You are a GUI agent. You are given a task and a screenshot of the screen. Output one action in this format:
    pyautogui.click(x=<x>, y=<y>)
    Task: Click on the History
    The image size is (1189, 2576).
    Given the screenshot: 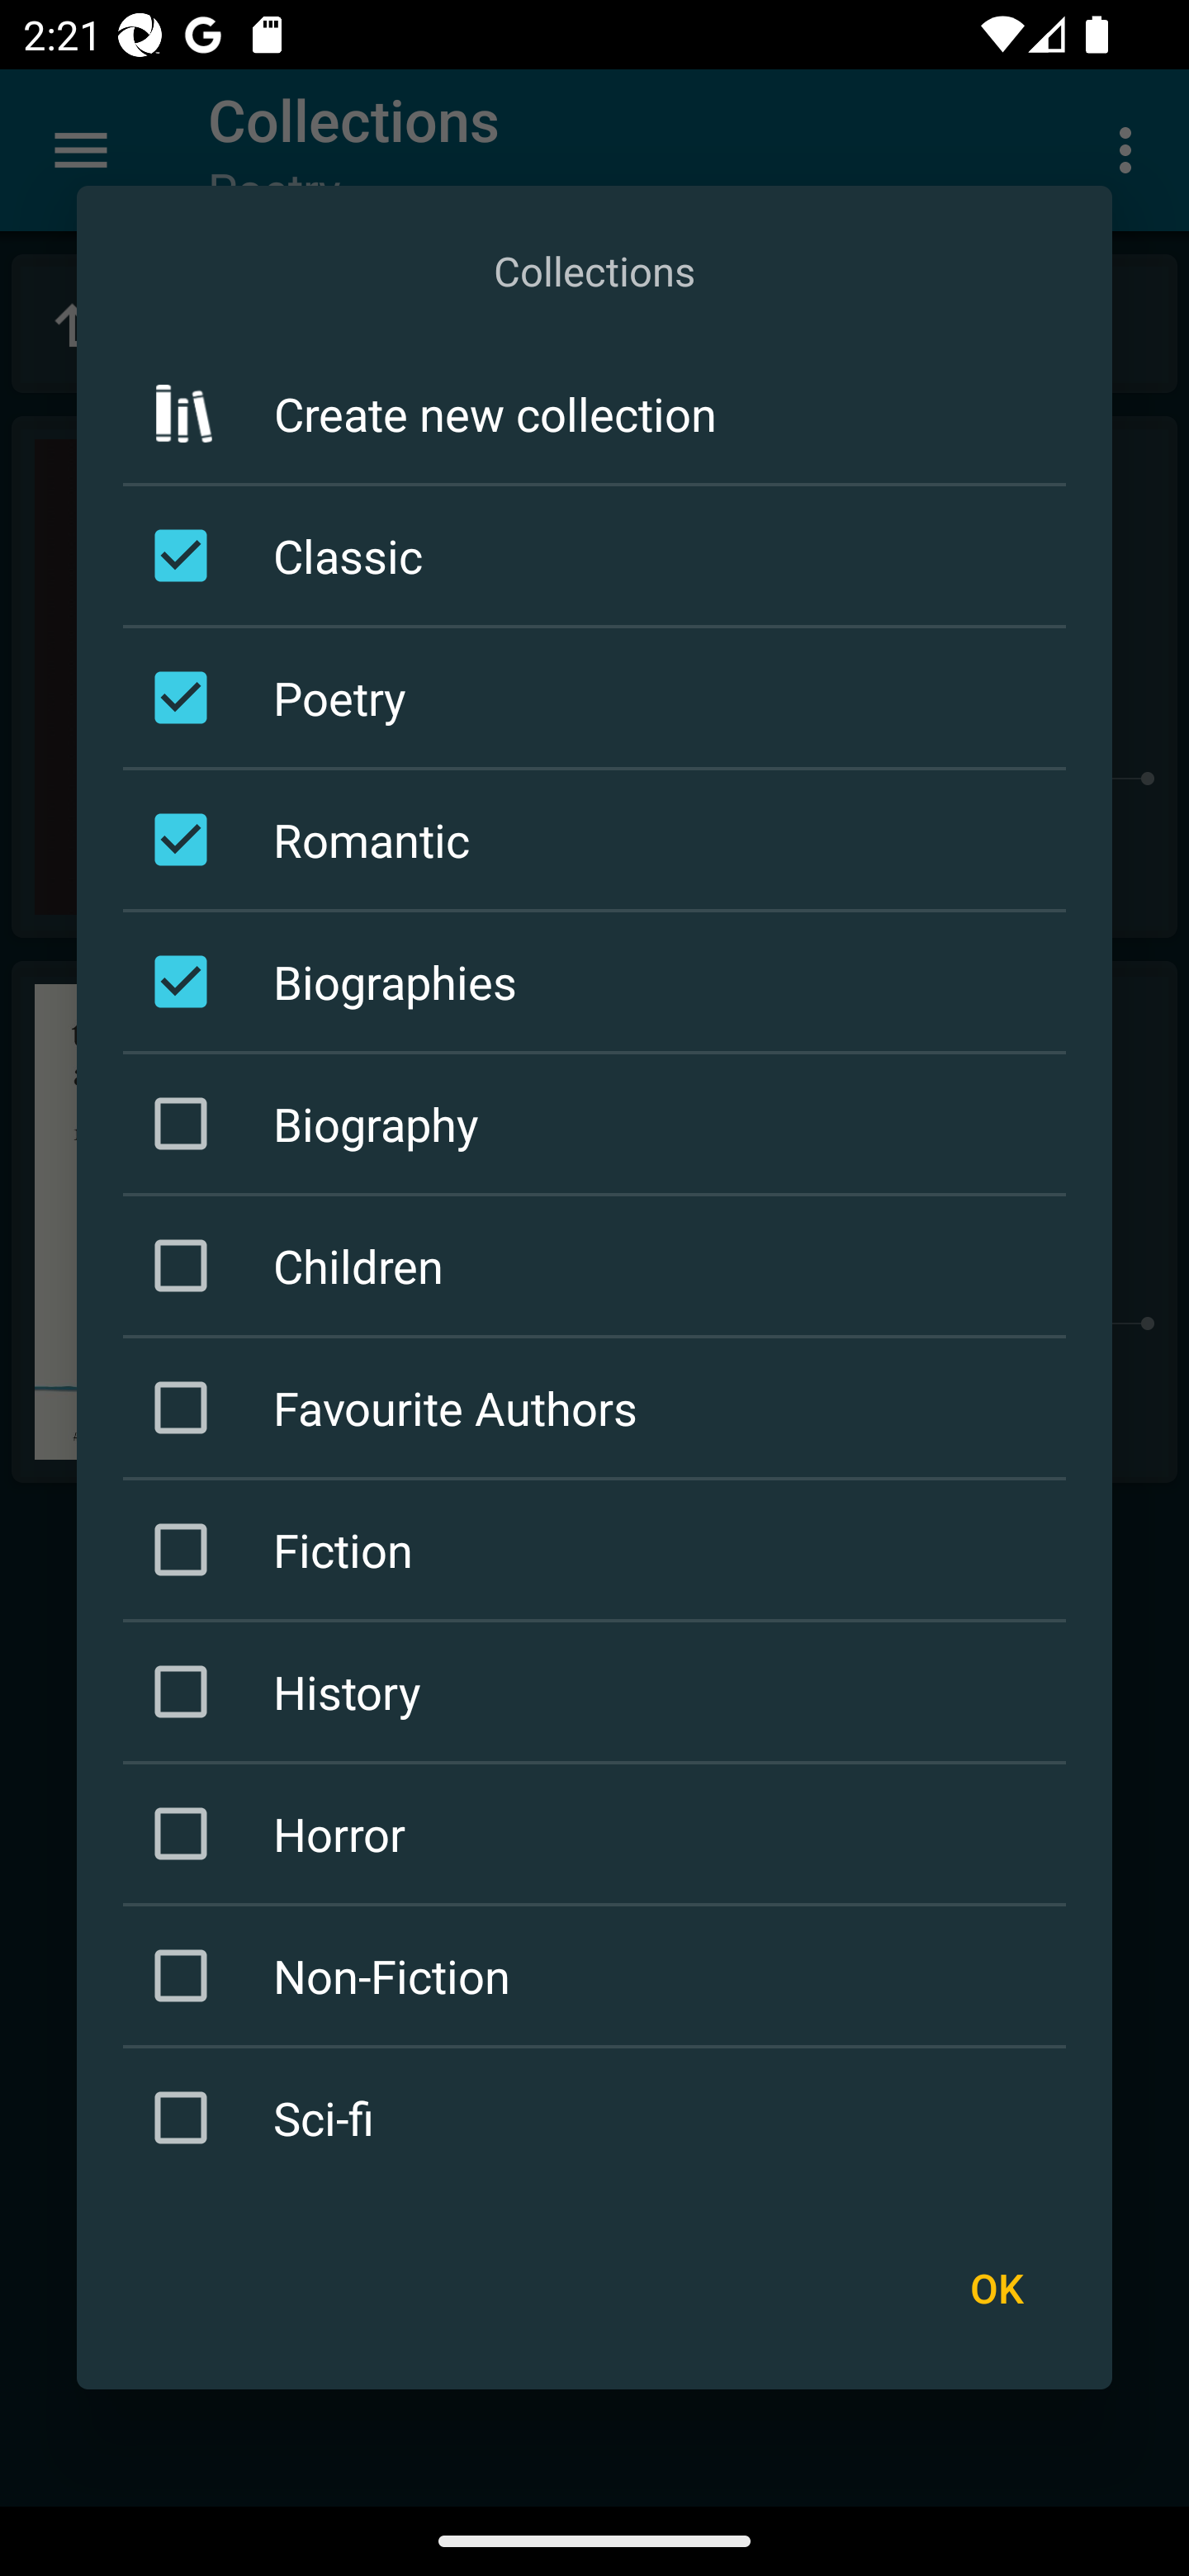 What is the action you would take?
    pyautogui.click(x=599, y=1693)
    